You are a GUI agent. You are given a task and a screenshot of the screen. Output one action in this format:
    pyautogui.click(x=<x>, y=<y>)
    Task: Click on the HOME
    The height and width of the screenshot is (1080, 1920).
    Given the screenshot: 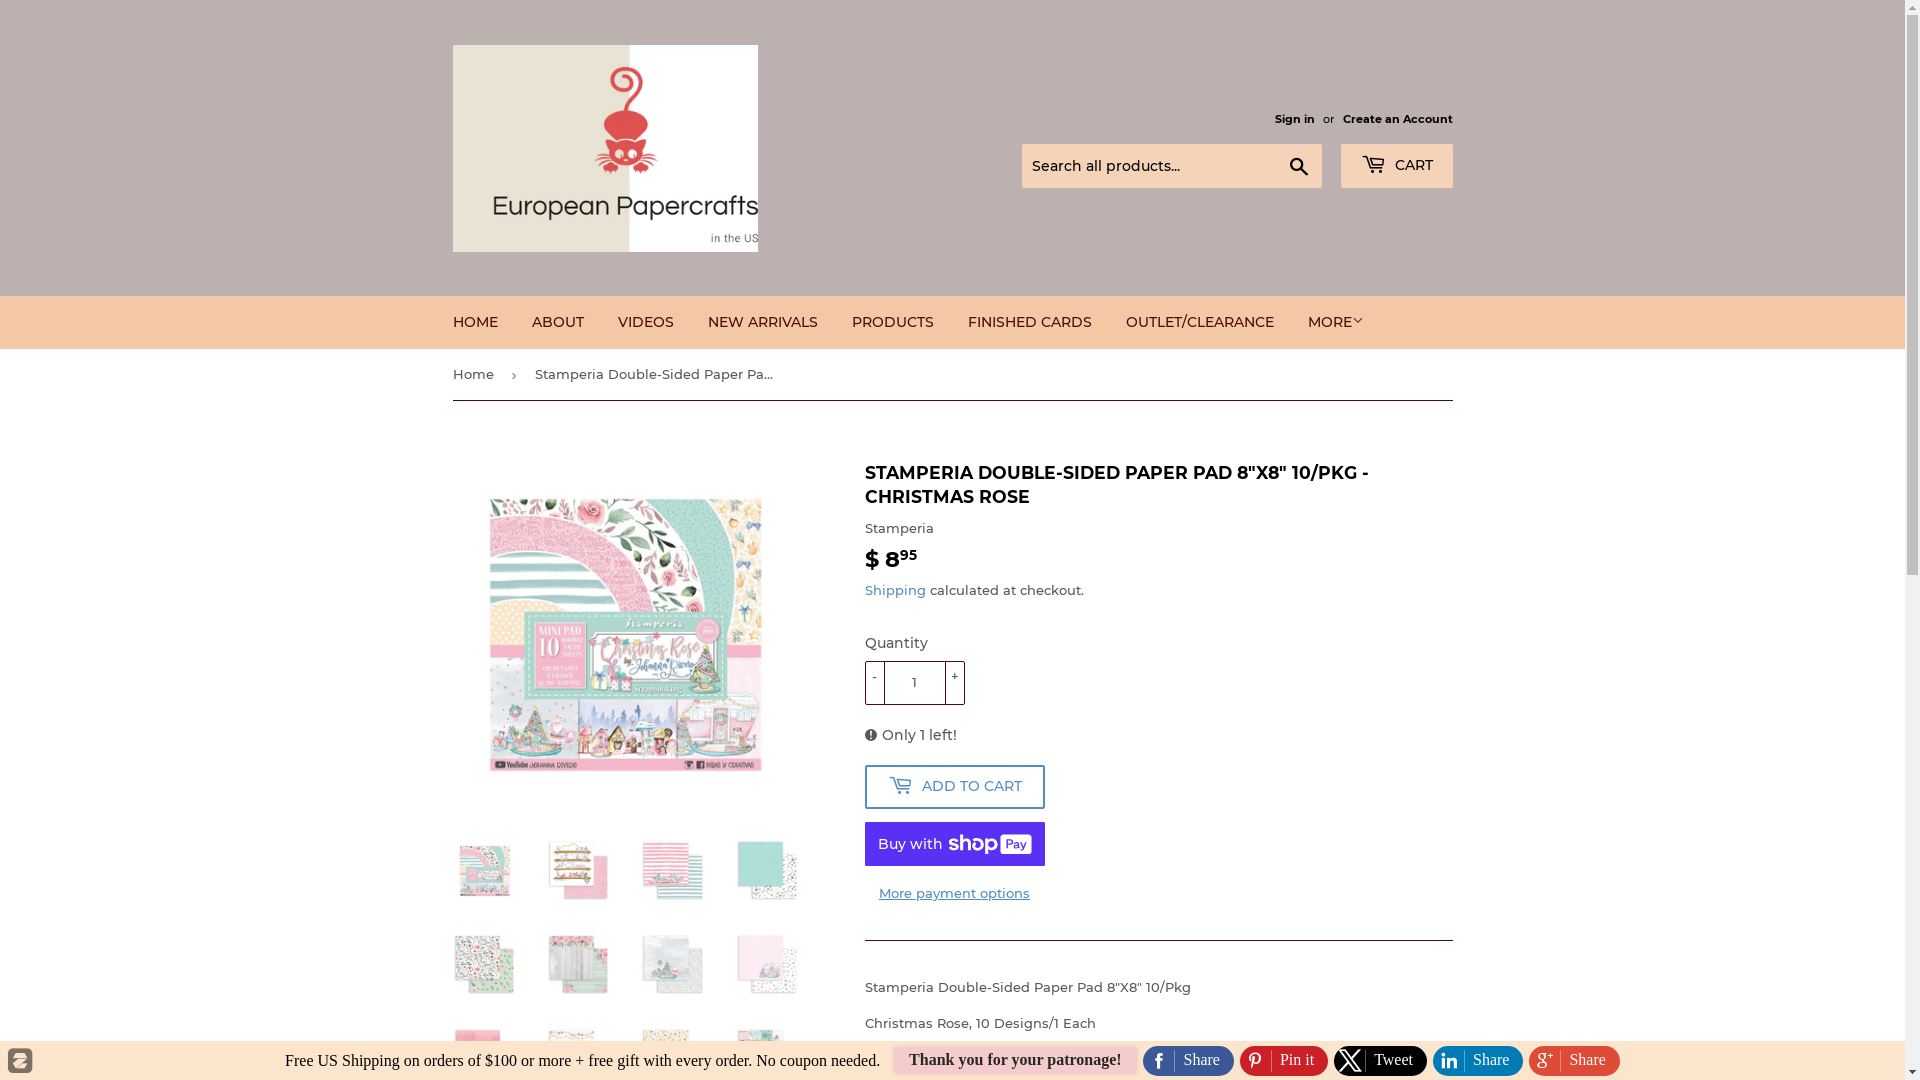 What is the action you would take?
    pyautogui.click(x=476, y=322)
    